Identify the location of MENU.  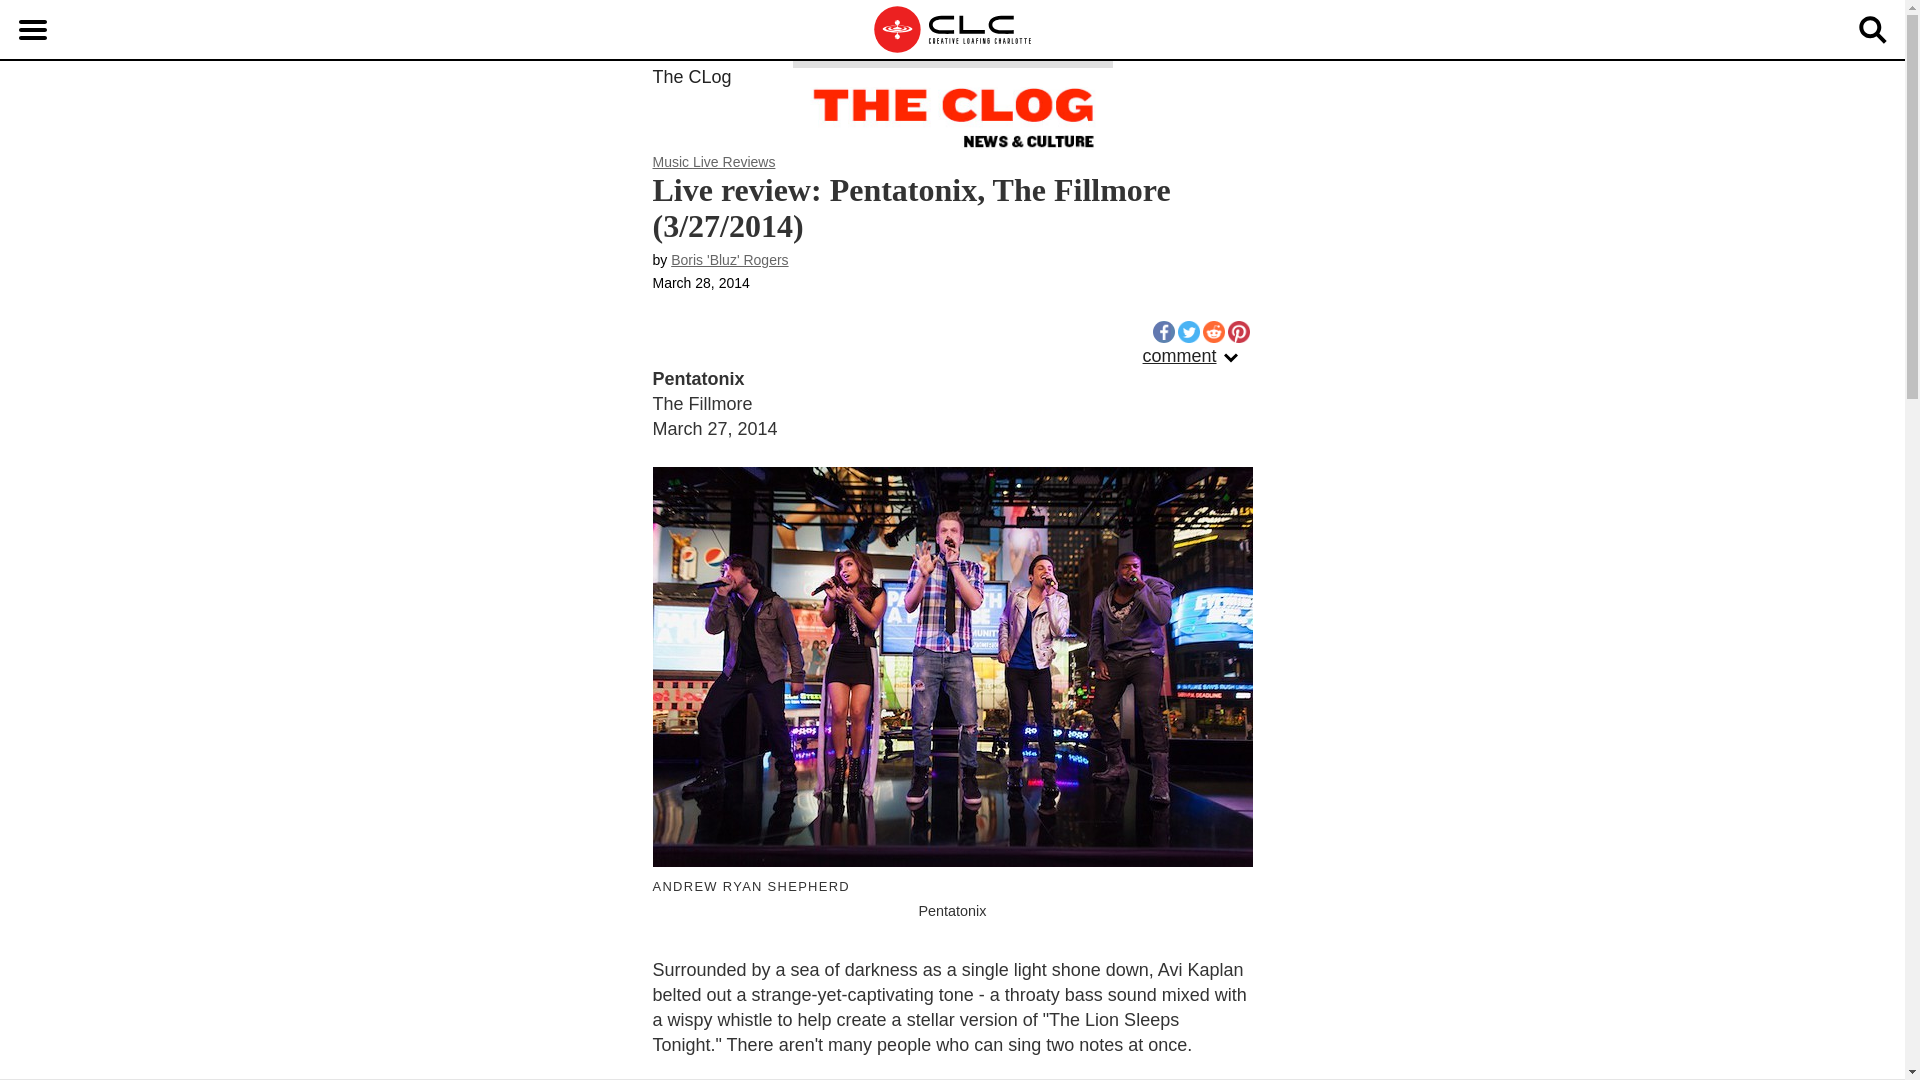
(31, 29).